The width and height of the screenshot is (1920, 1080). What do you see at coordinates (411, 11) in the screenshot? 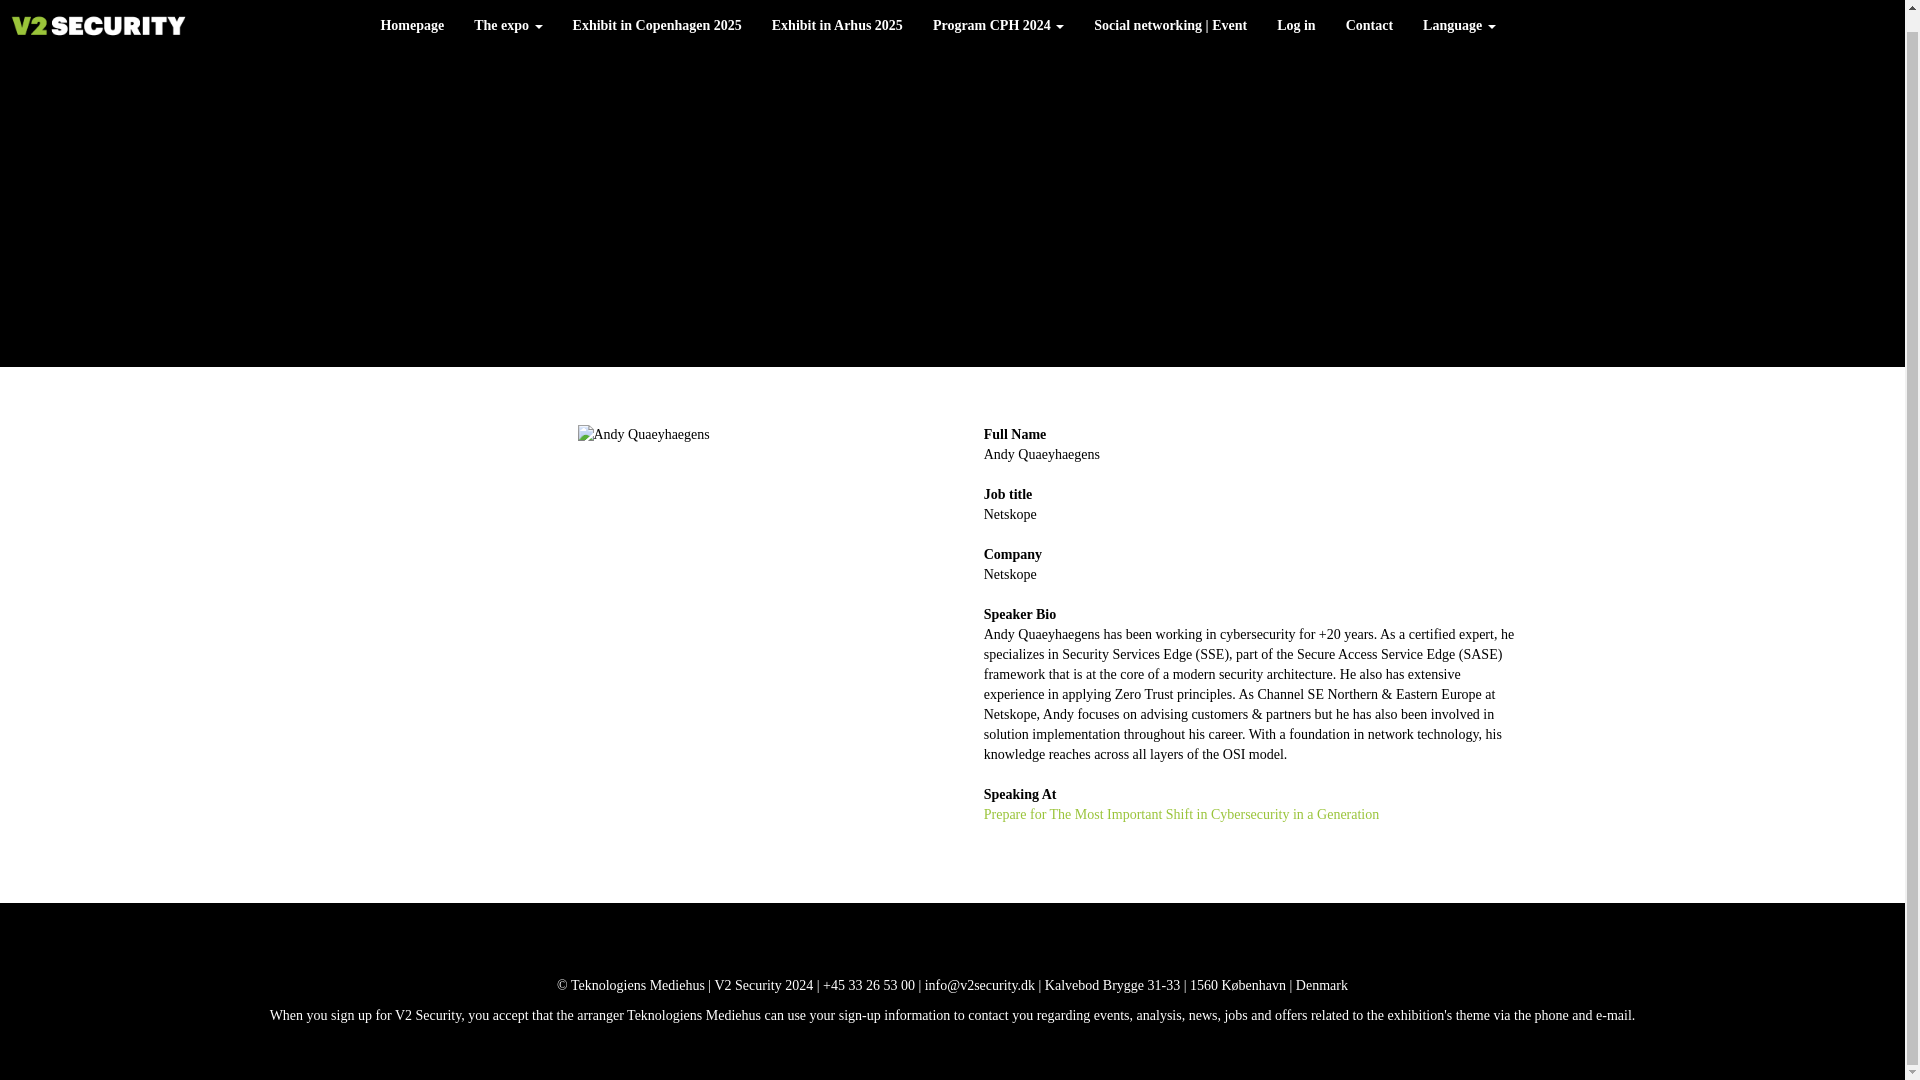
I see `Homepage` at bounding box center [411, 11].